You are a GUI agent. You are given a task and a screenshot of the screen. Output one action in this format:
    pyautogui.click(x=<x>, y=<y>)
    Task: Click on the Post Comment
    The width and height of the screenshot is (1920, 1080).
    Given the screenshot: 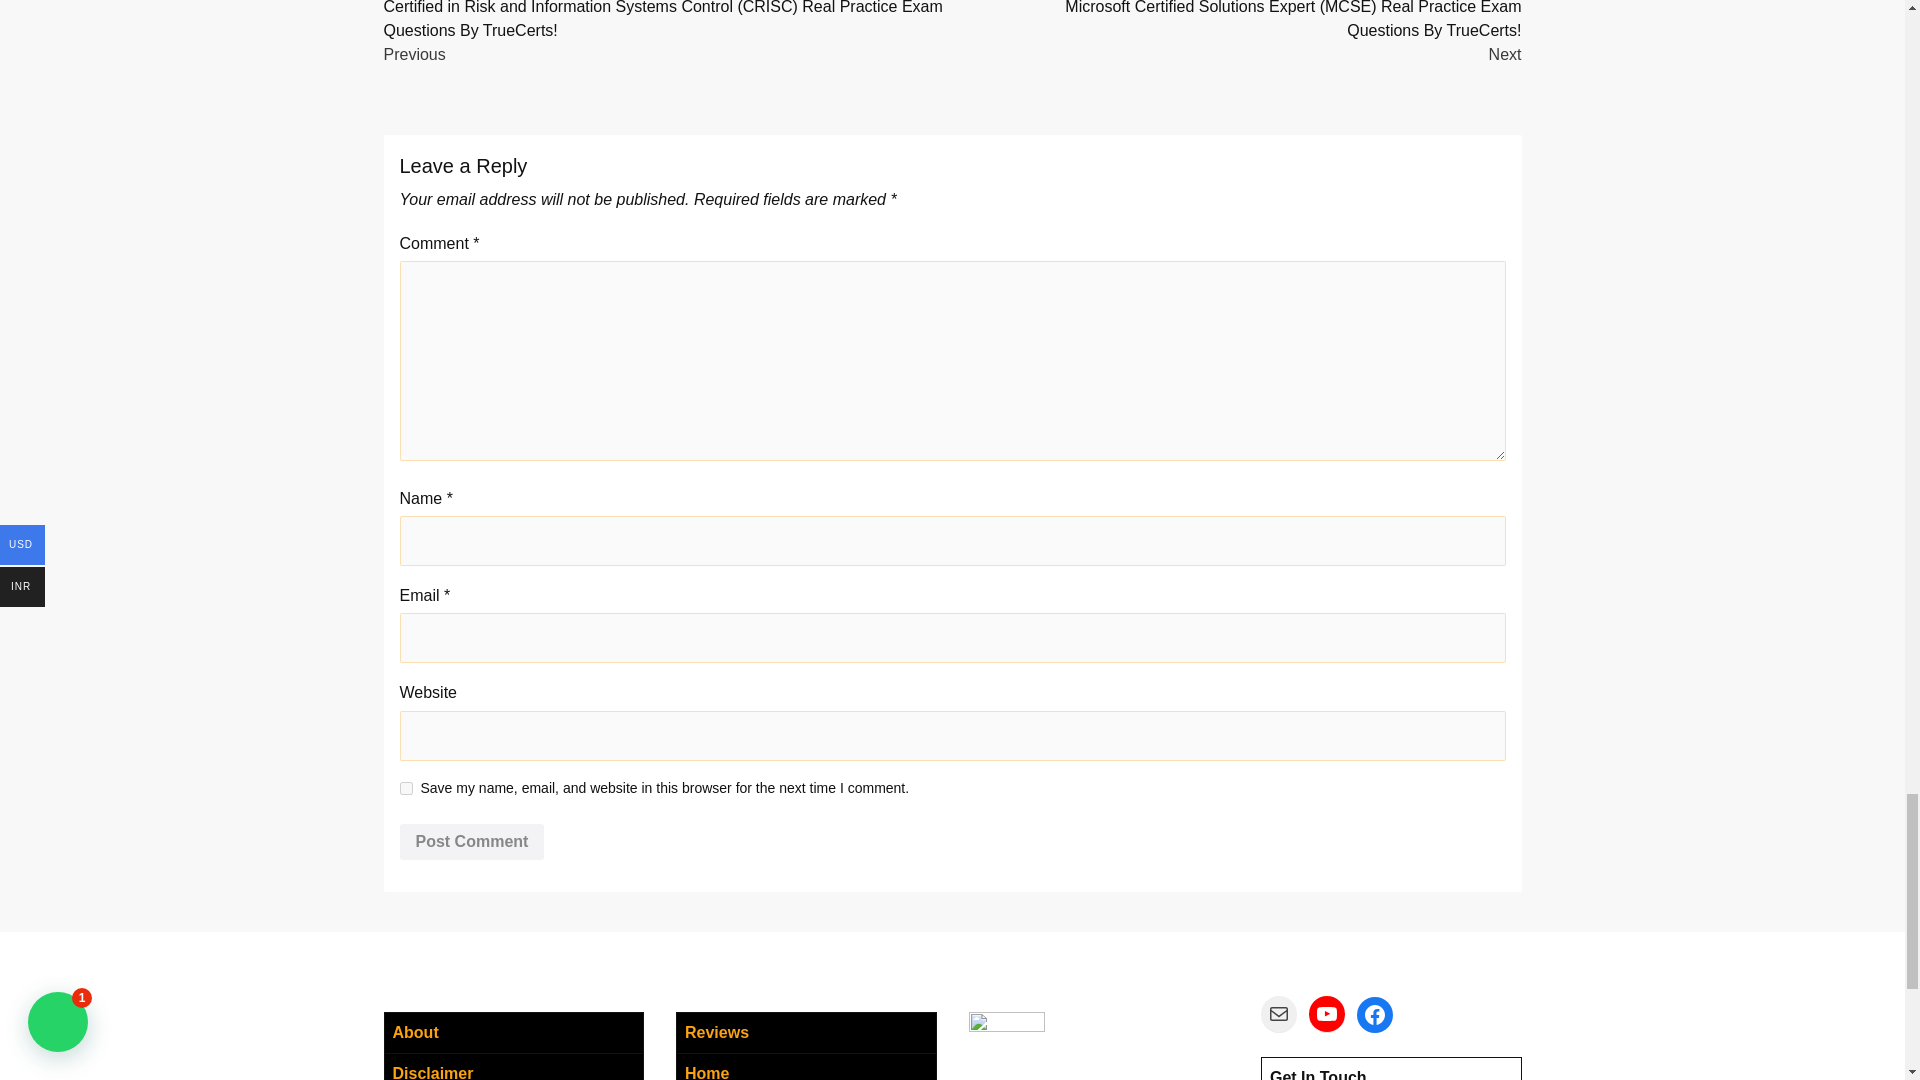 What is the action you would take?
    pyautogui.click(x=472, y=842)
    